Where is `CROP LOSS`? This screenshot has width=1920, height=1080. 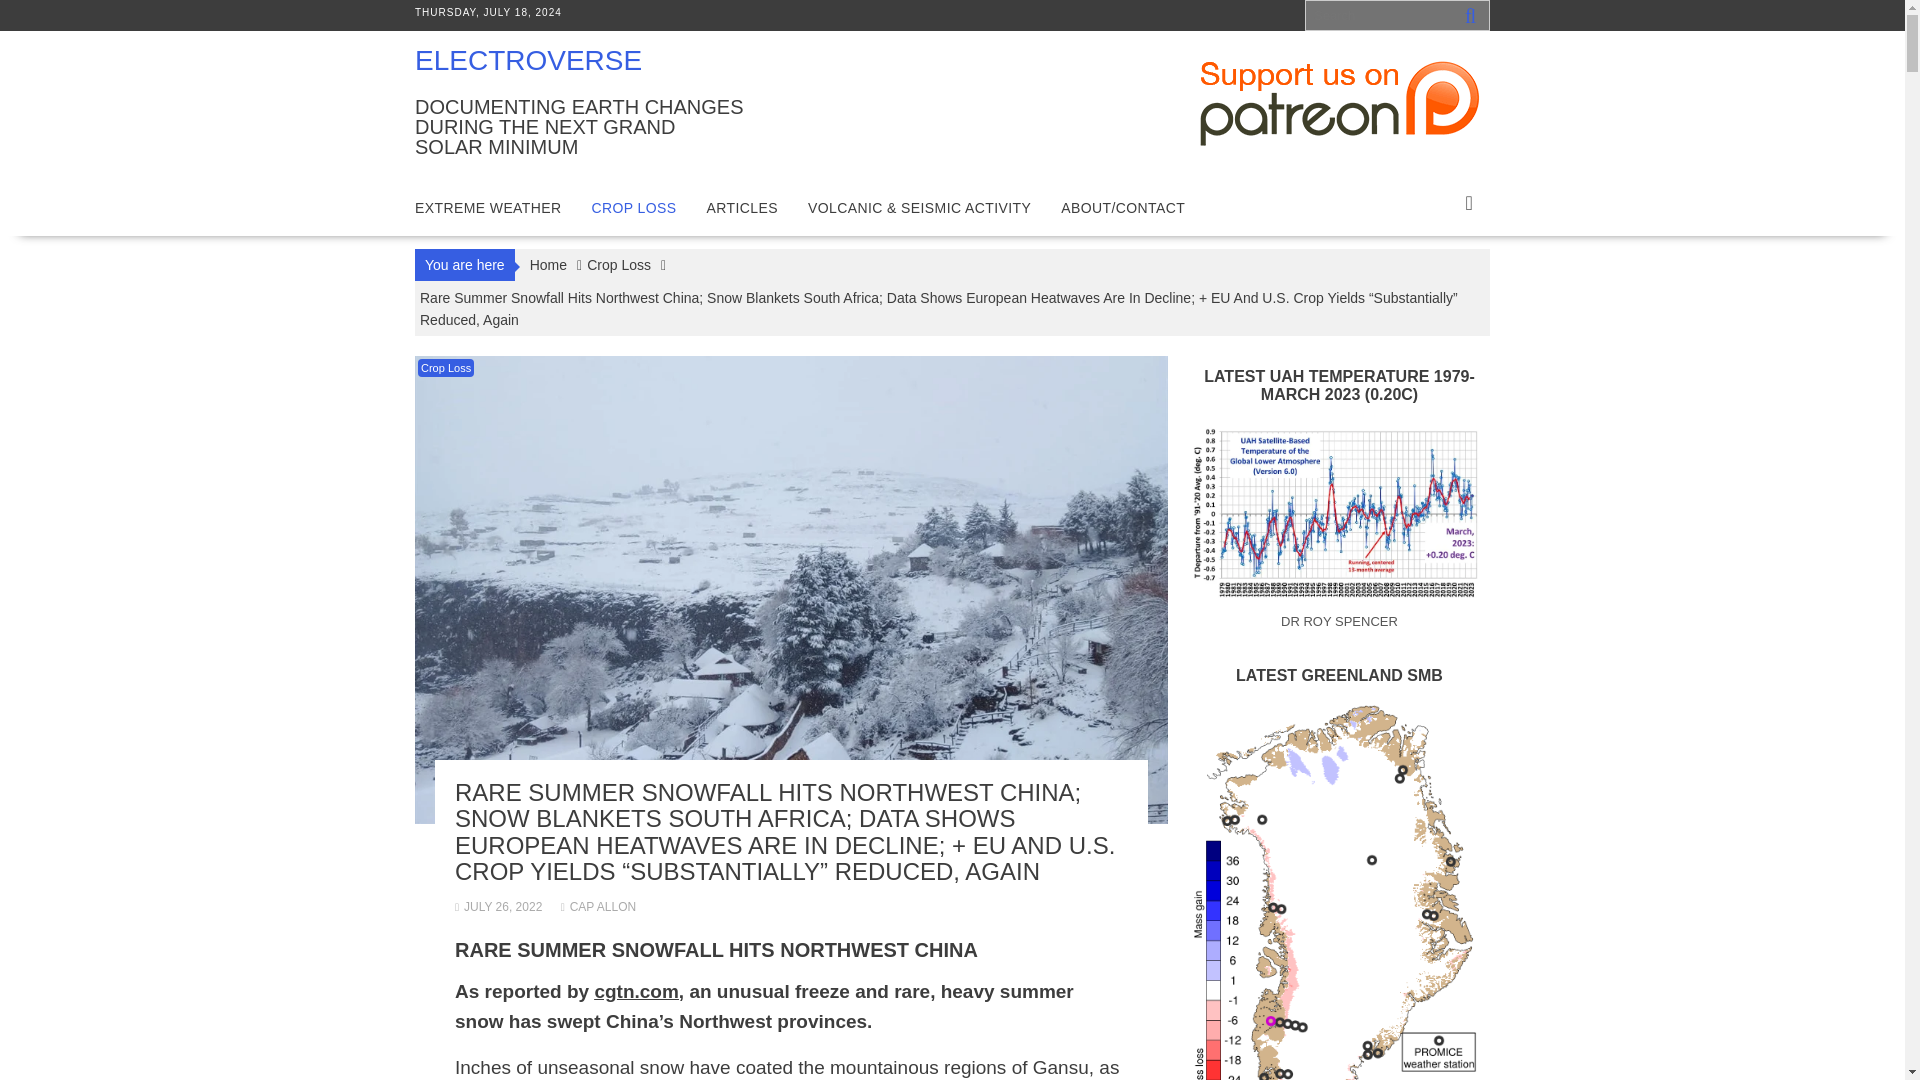 CROP LOSS is located at coordinates (634, 208).